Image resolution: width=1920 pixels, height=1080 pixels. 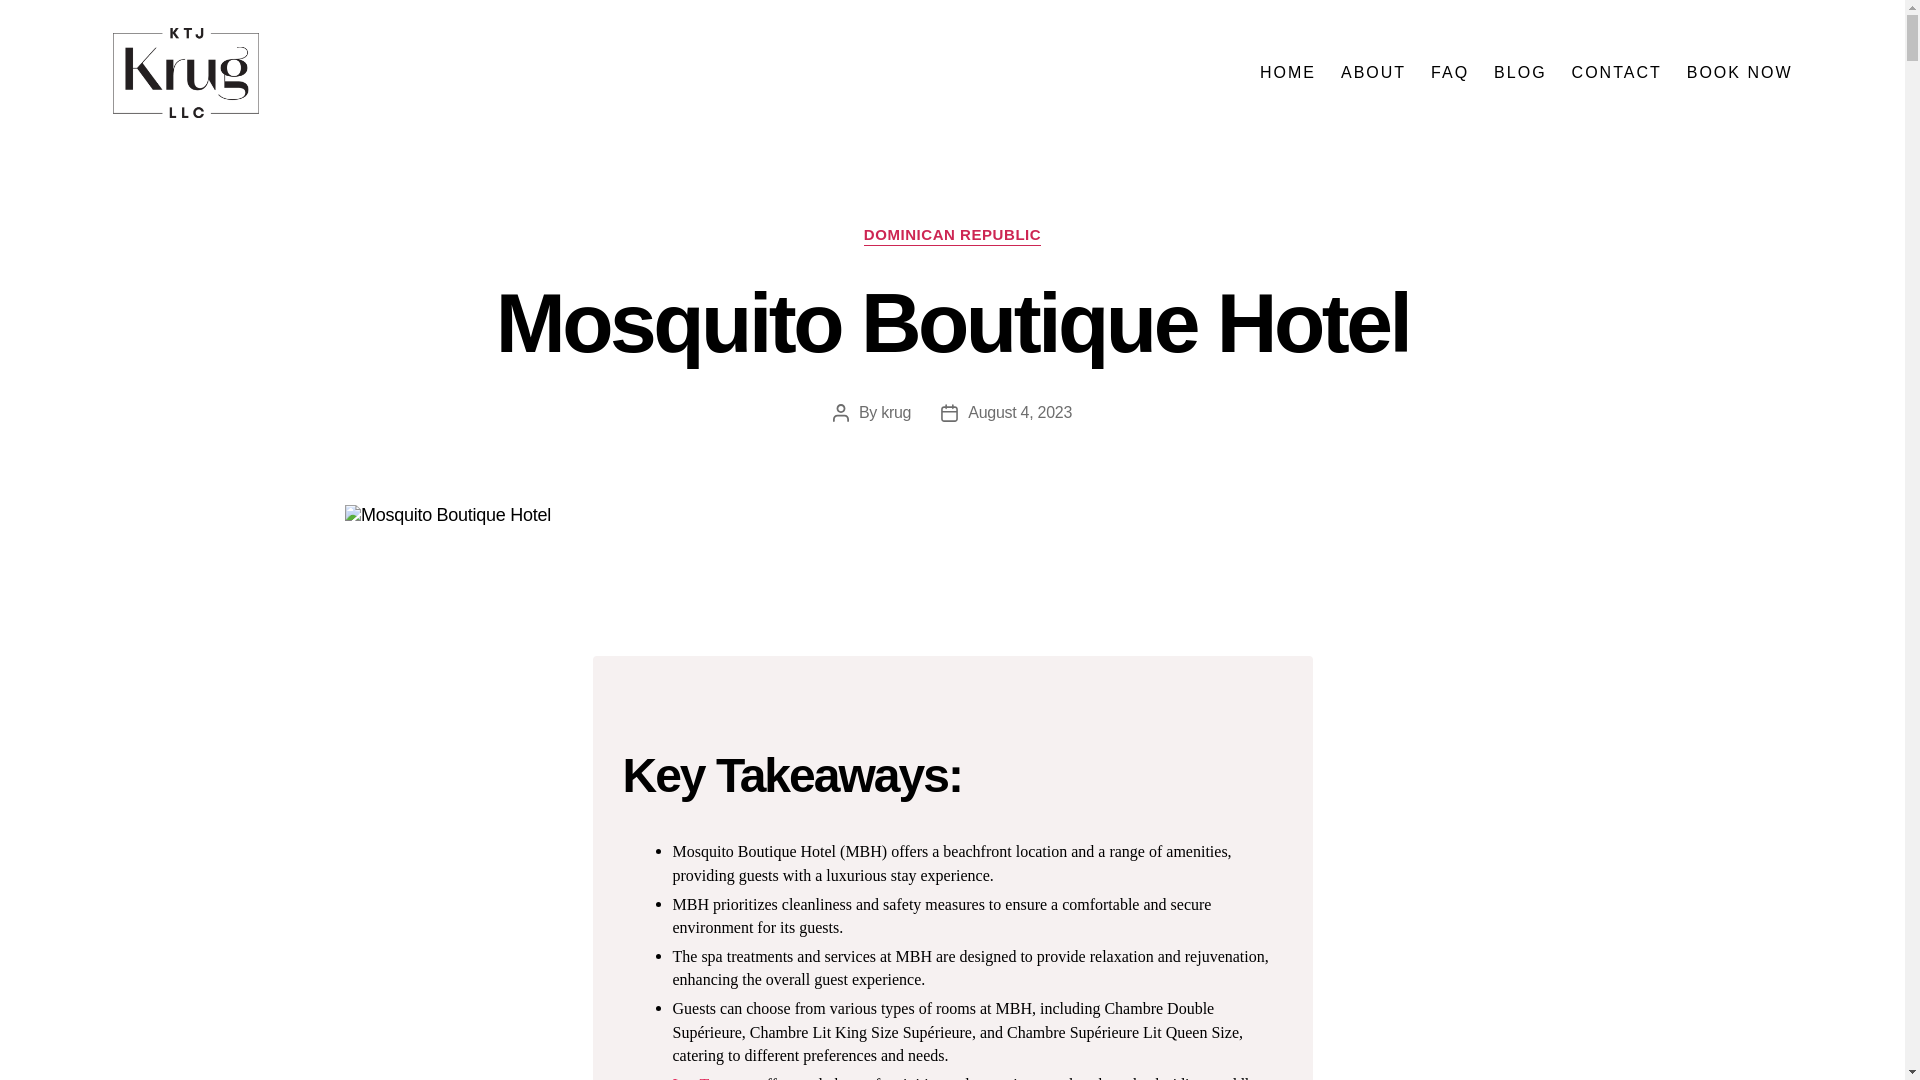 I want to click on Las Terrenas, so click(x=713, y=1077).